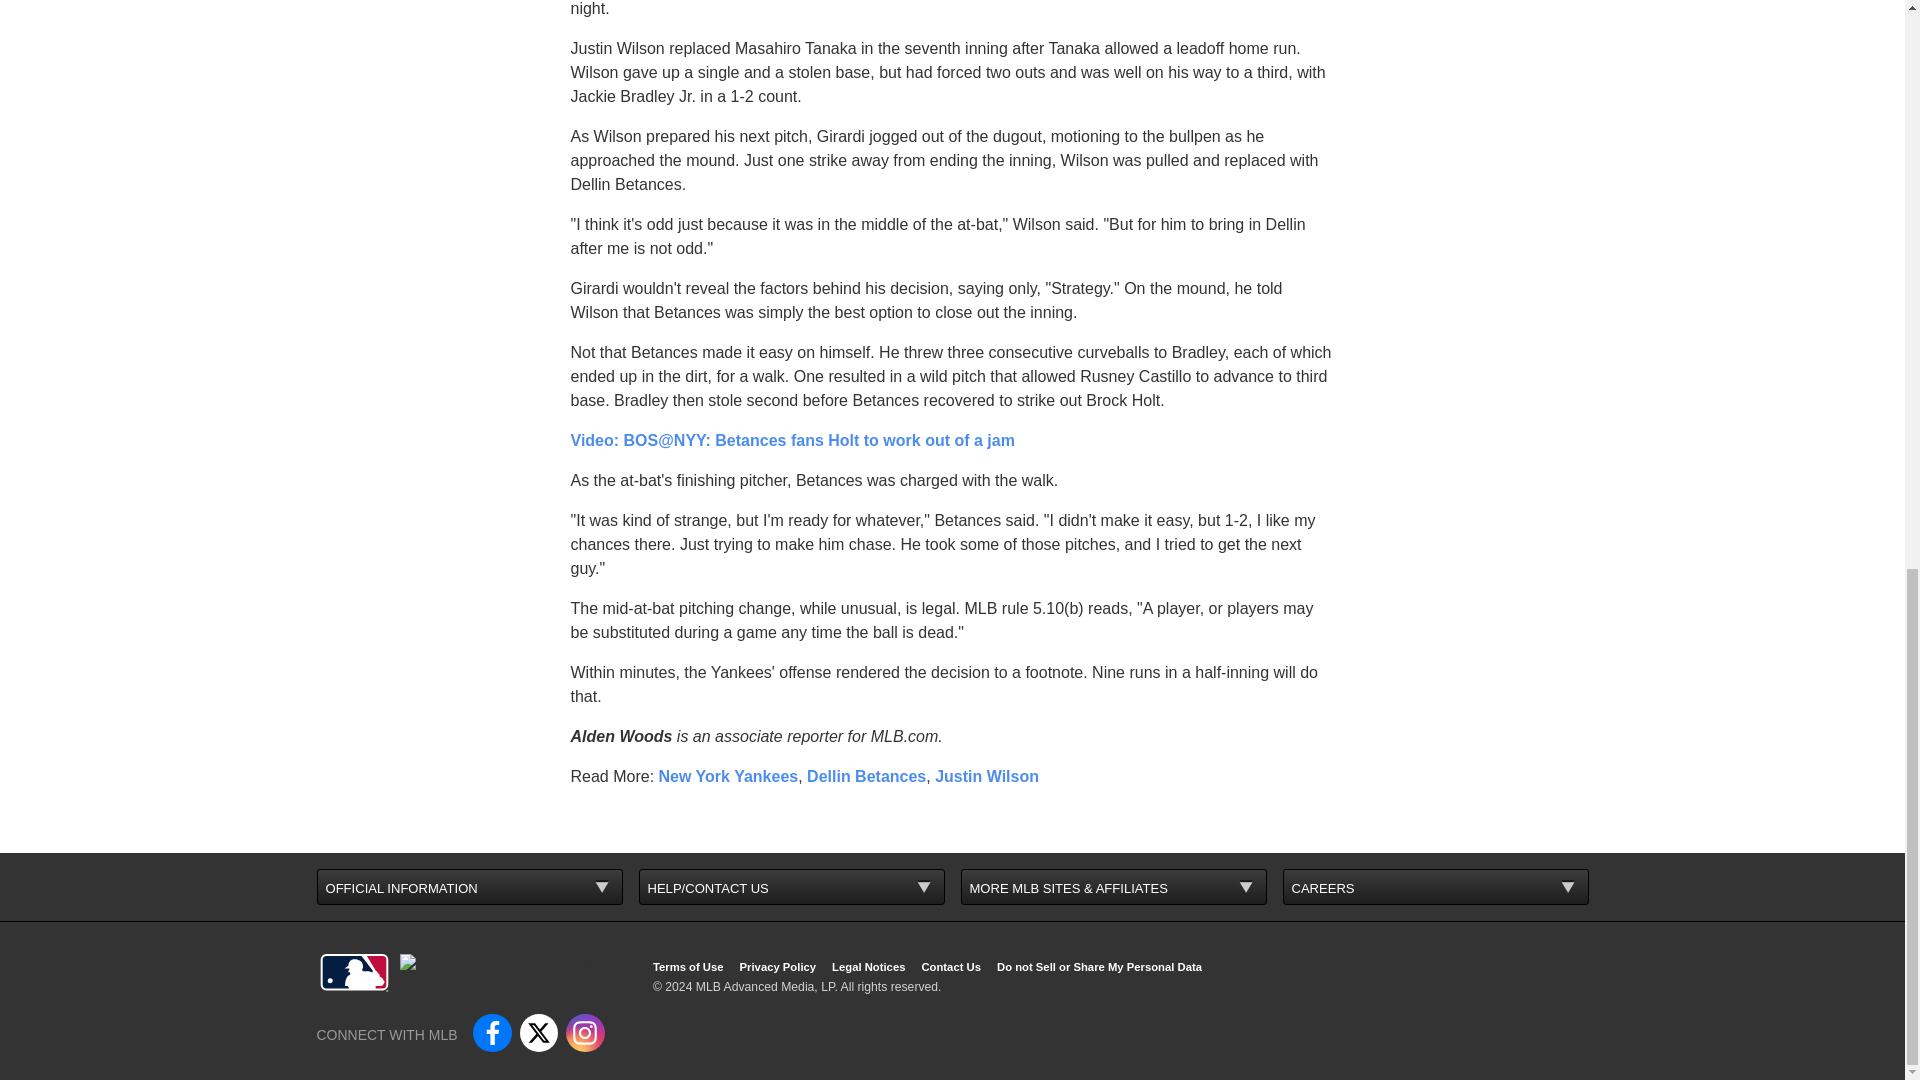 The width and height of the screenshot is (1920, 1080). I want to click on Follow on twitter, so click(539, 1032).